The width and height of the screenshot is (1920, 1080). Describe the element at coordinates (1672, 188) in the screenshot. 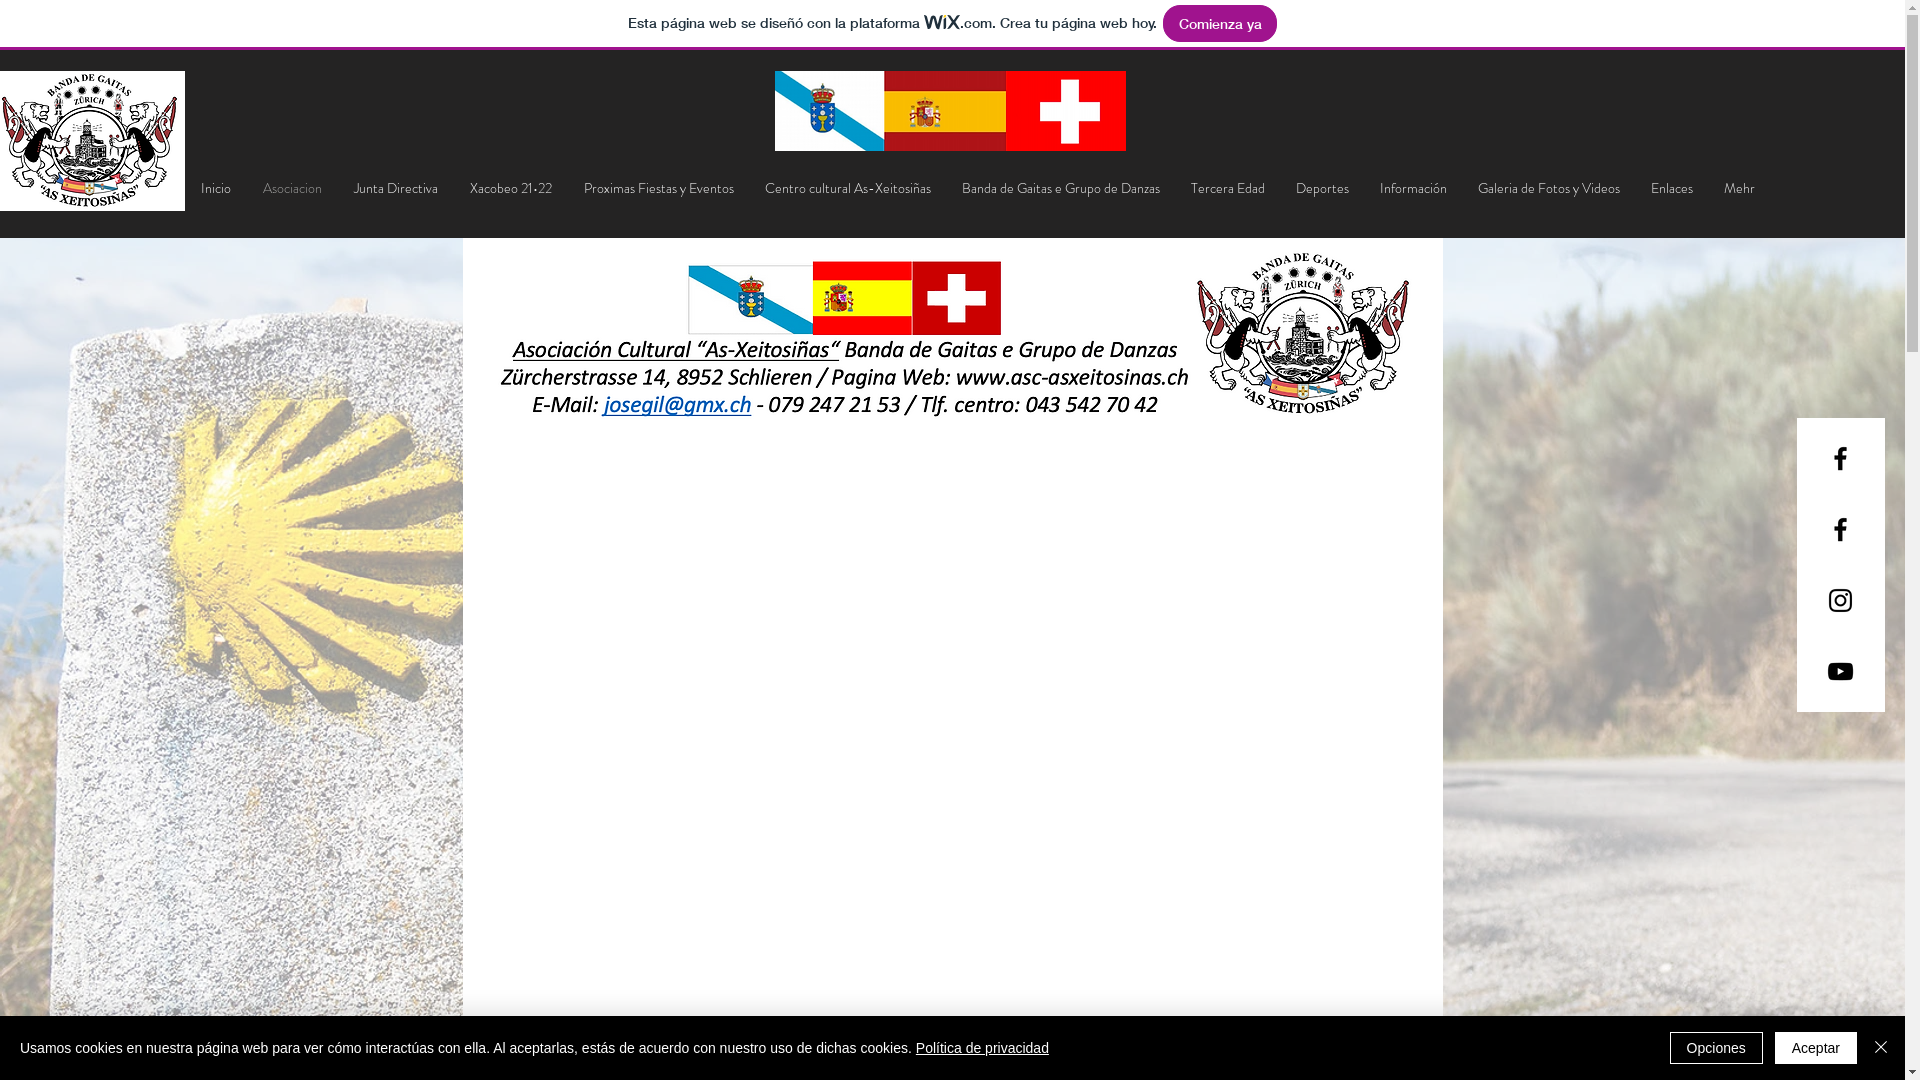

I see `Enlaces` at that location.